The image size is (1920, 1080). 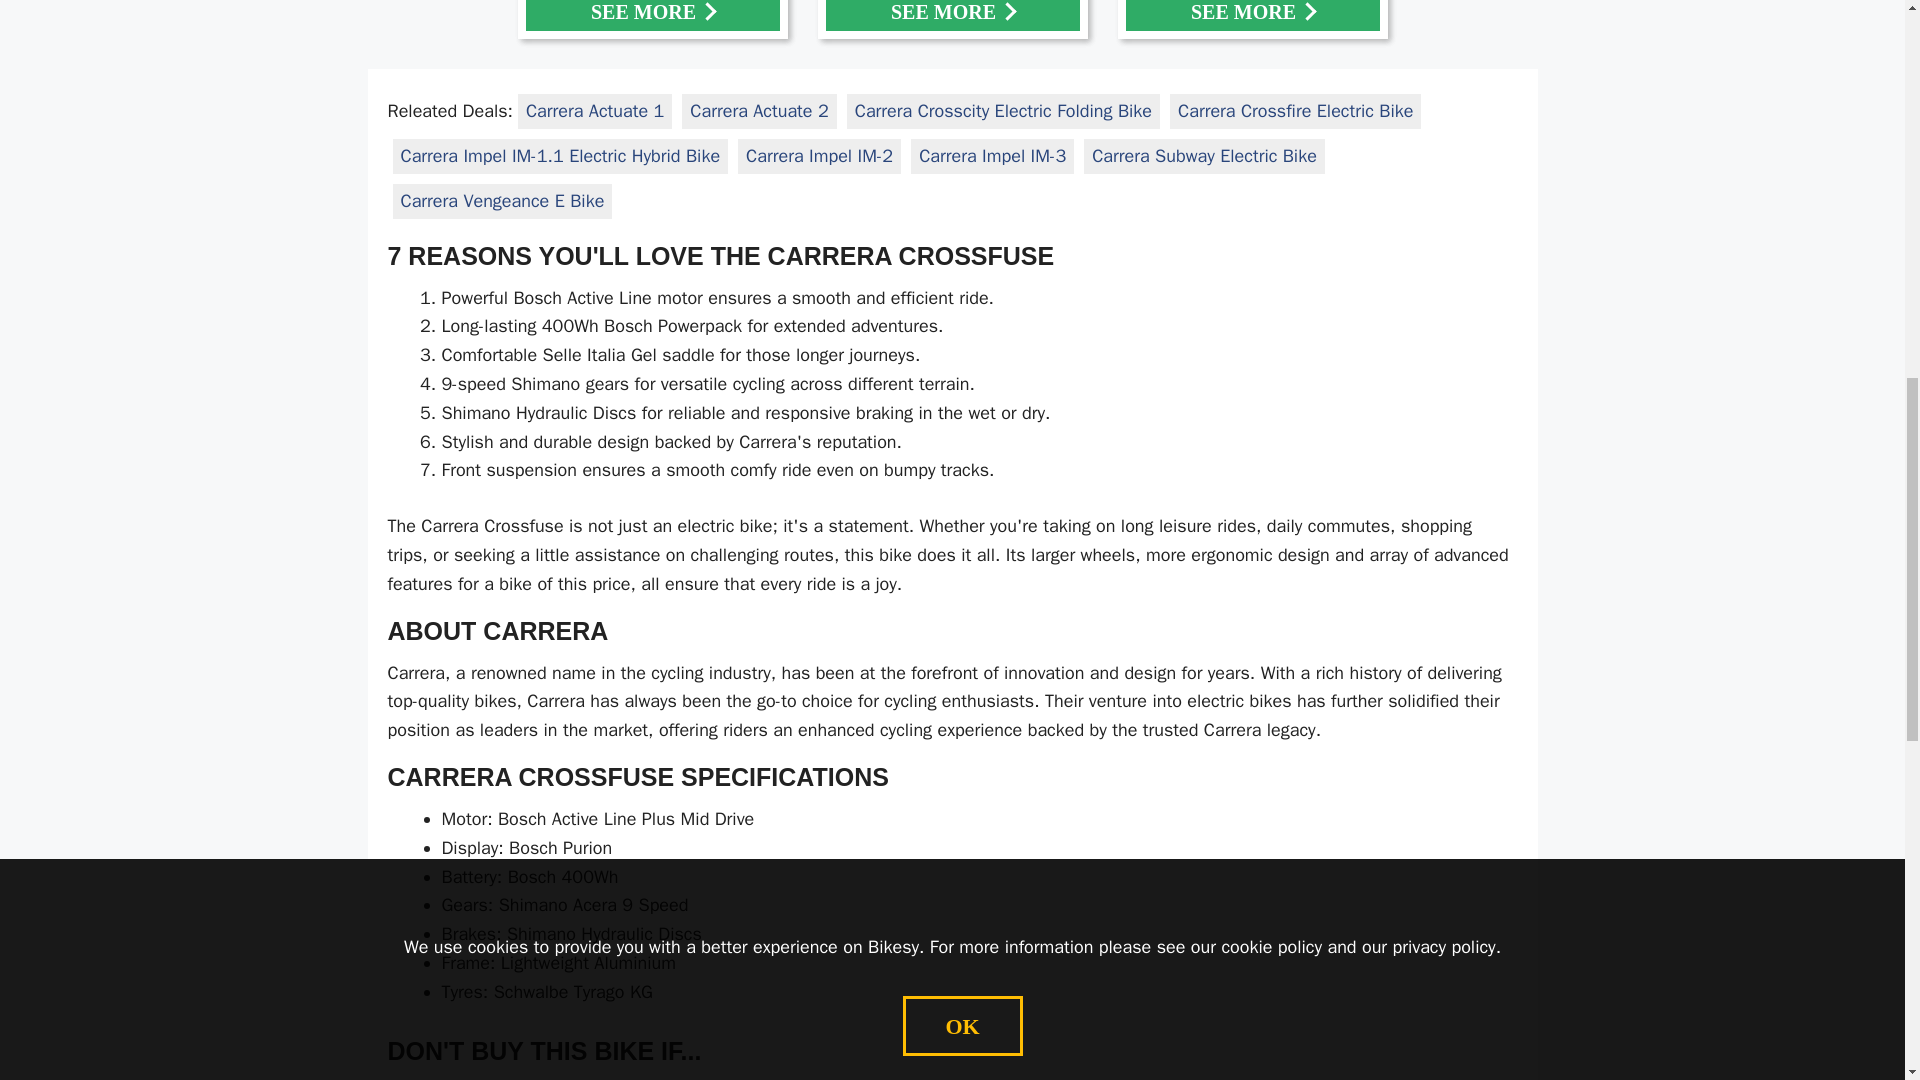 I want to click on Carrera Crossfuse Mens Electric Hybrid Bike, so click(x=1252, y=19).